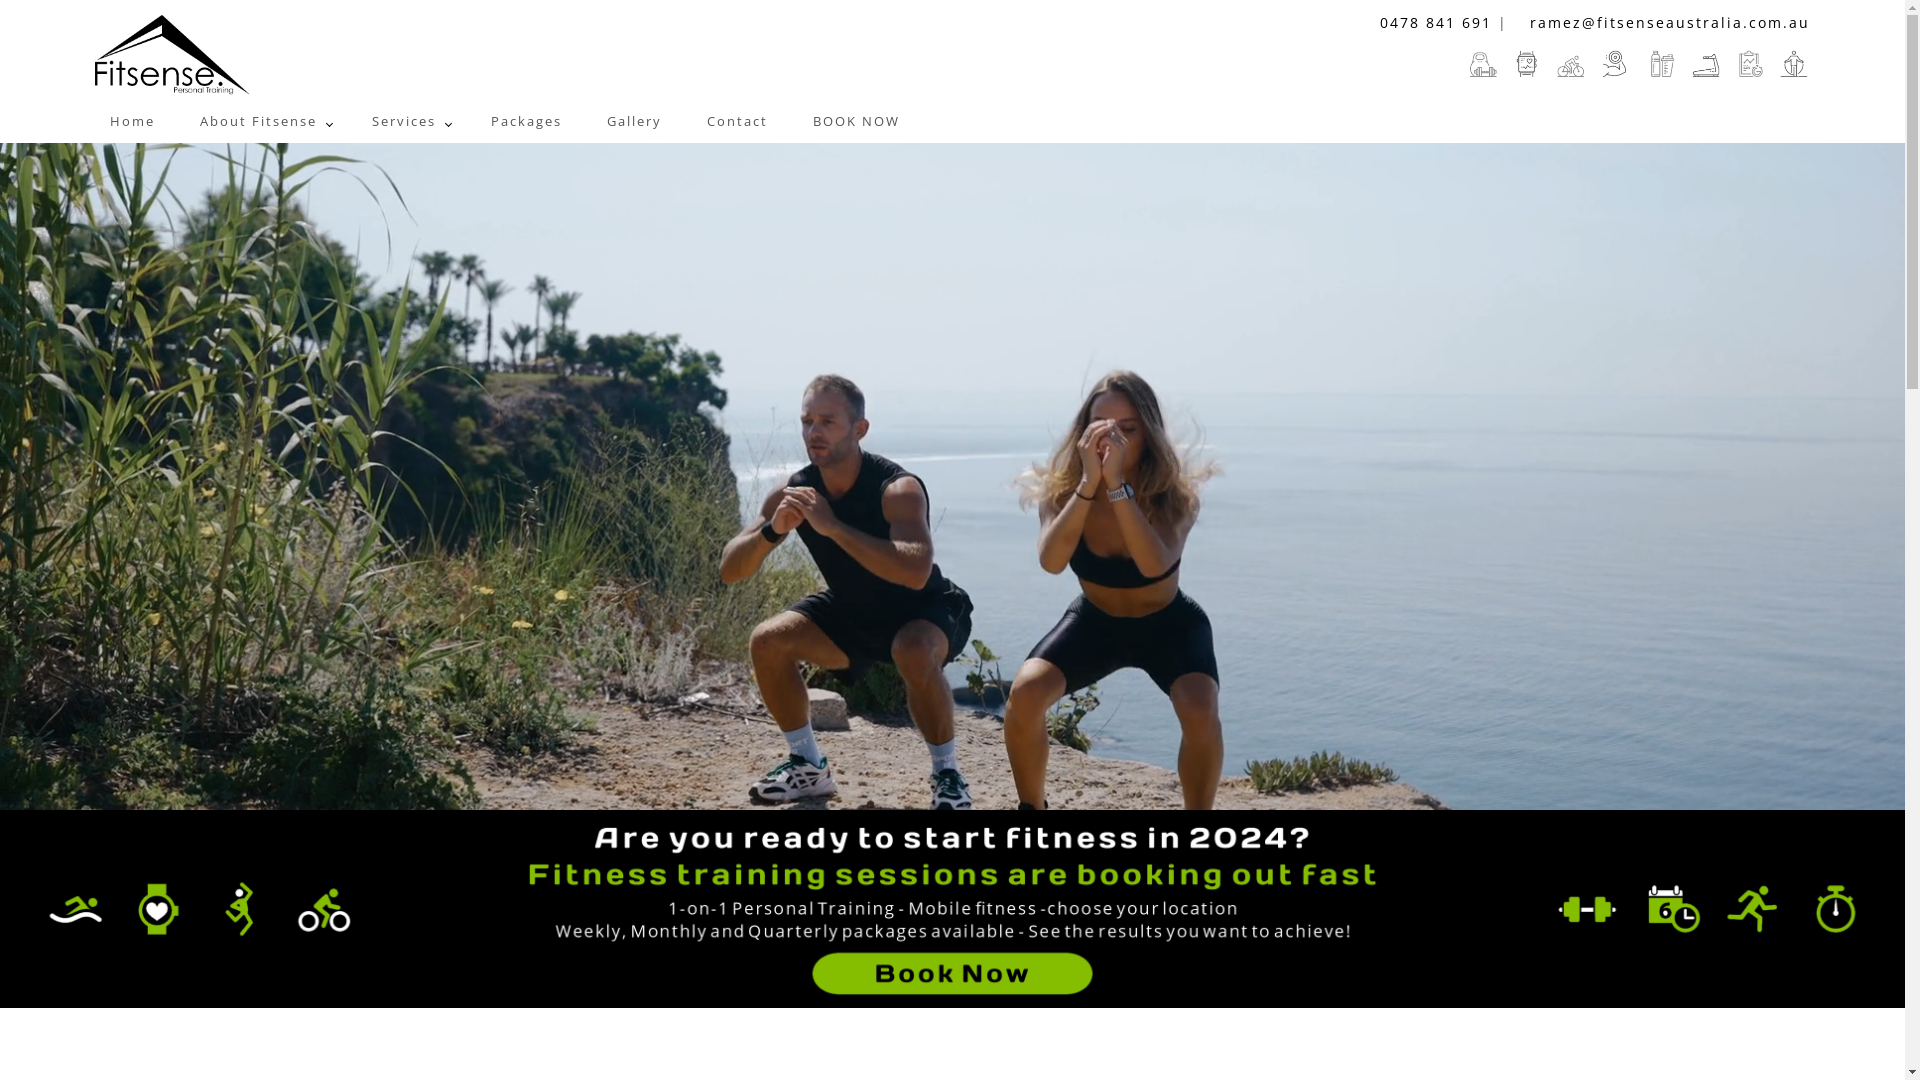  I want to click on BOOK NOW, so click(849, 122).